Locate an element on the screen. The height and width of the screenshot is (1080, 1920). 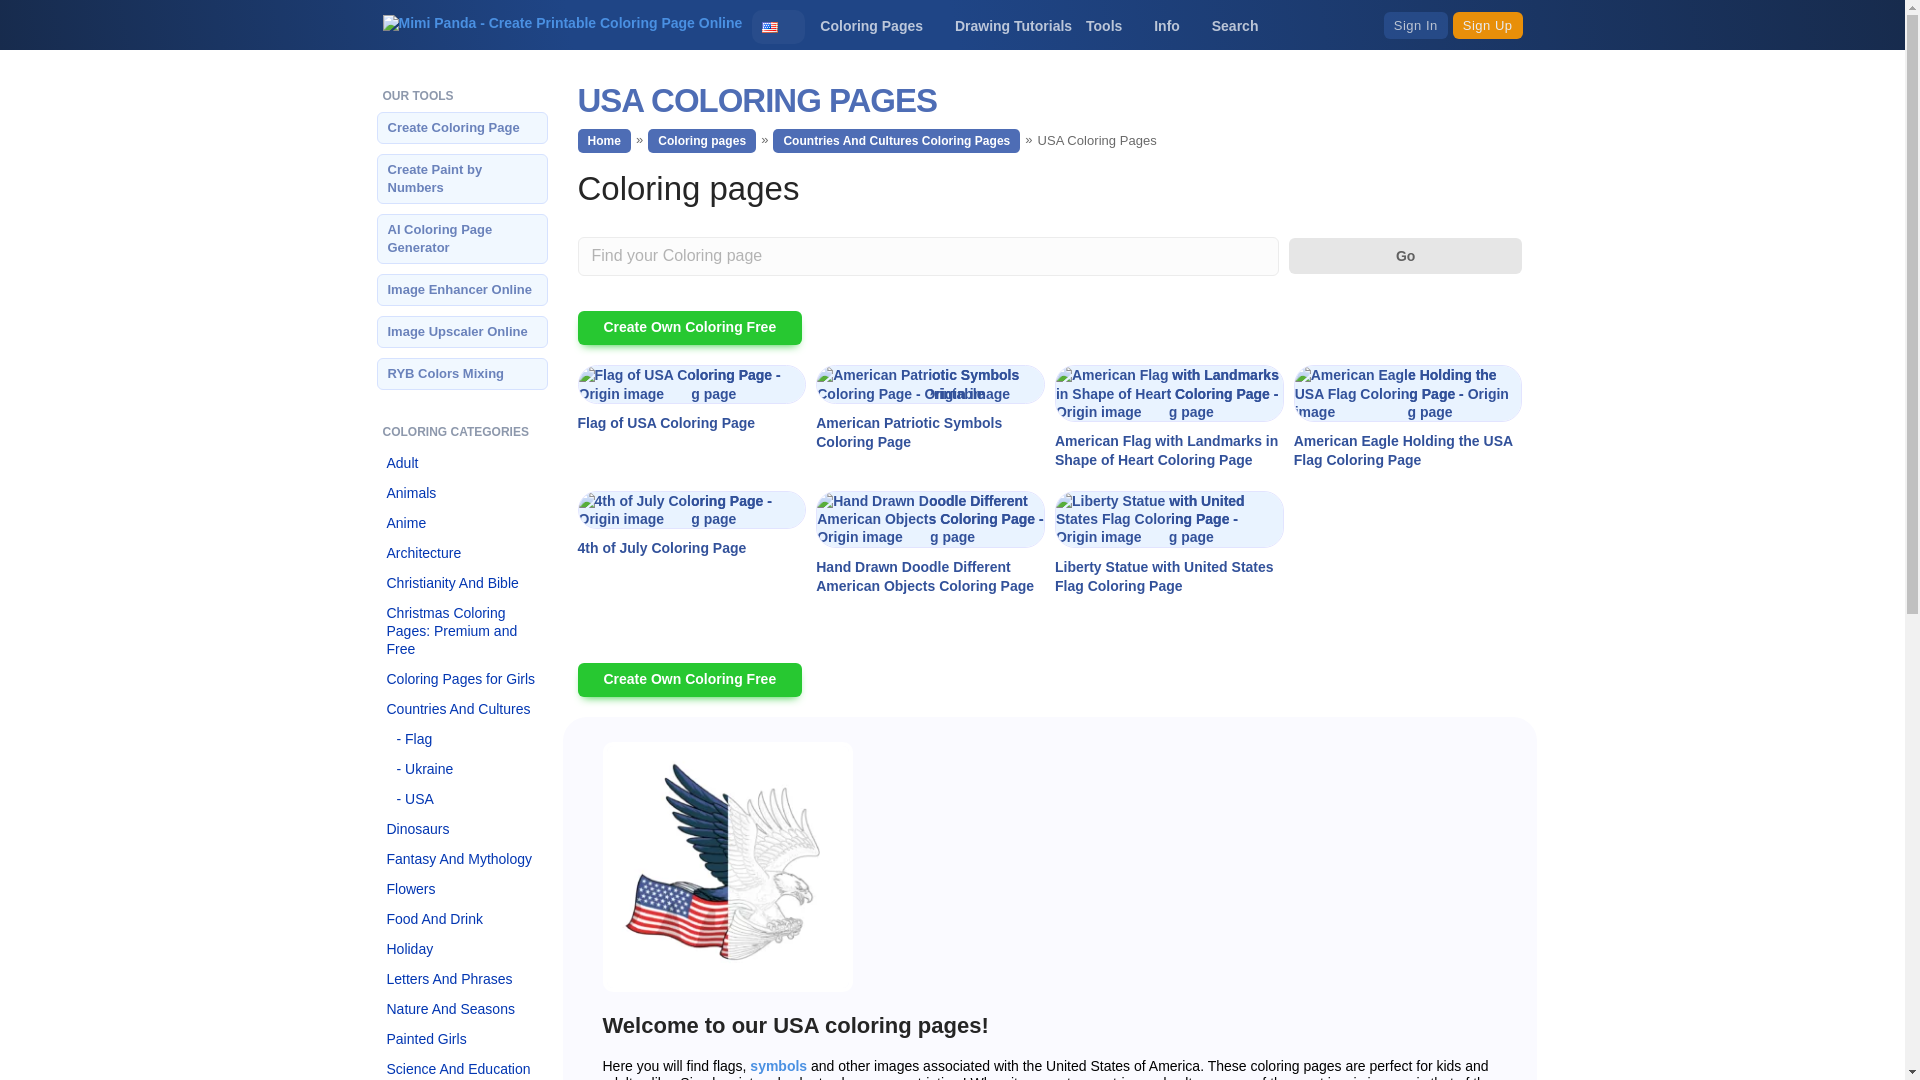
Adult is located at coordinates (462, 463).